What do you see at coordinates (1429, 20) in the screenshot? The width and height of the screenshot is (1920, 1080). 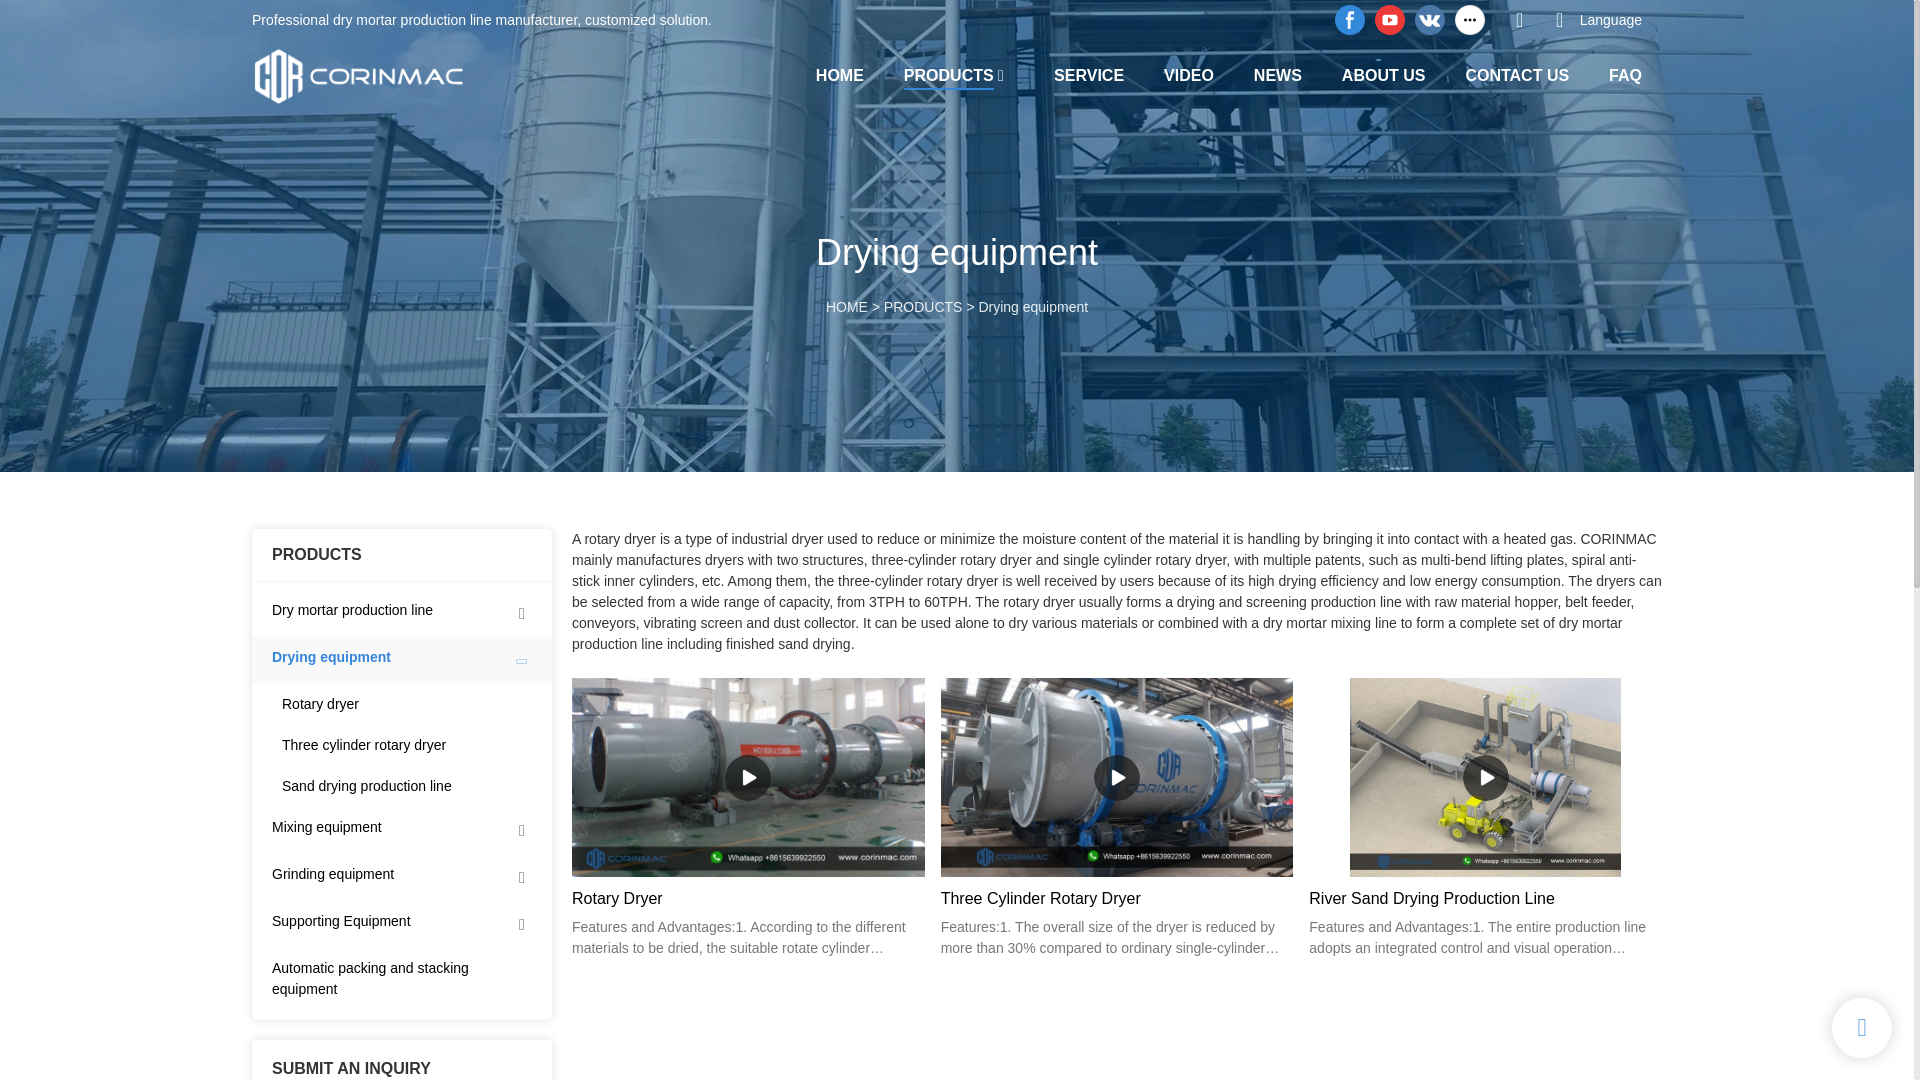 I see `vk` at bounding box center [1429, 20].